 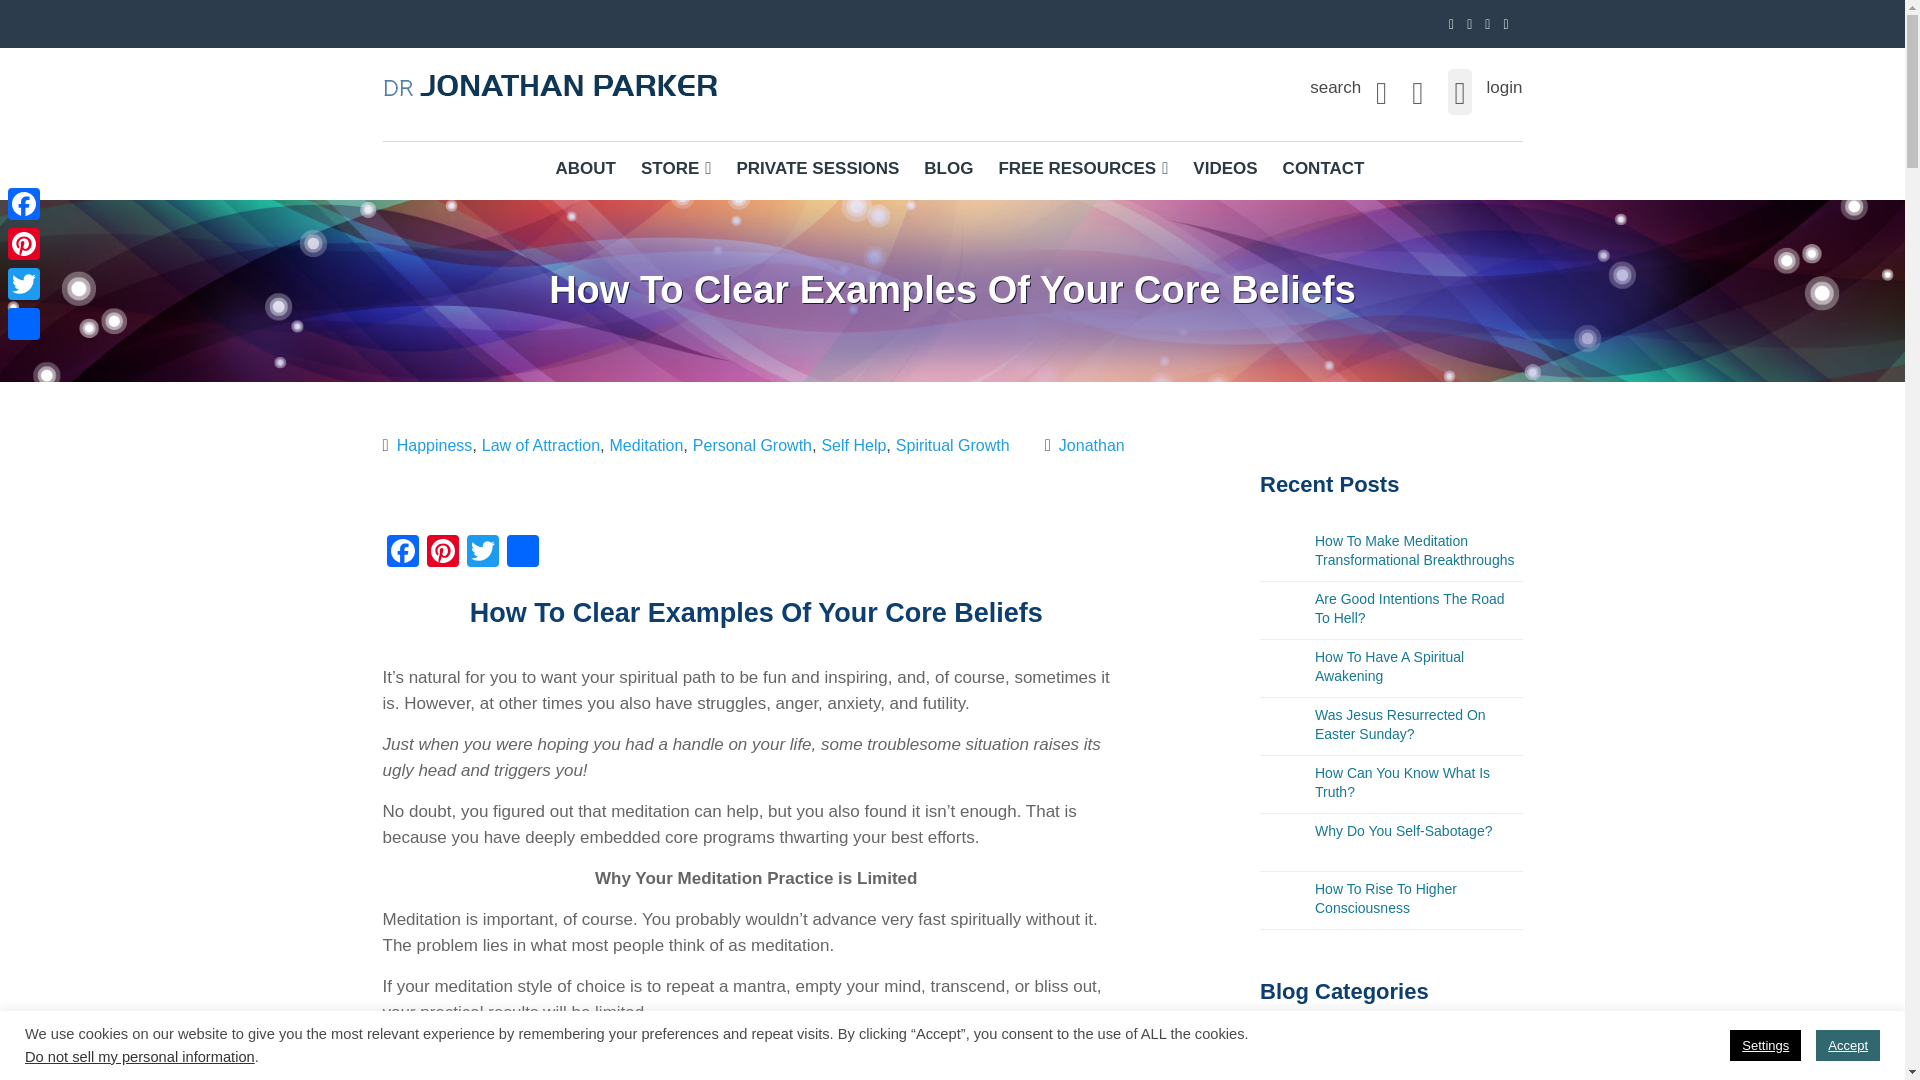 What do you see at coordinates (676, 166) in the screenshot?
I see `STORE` at bounding box center [676, 166].